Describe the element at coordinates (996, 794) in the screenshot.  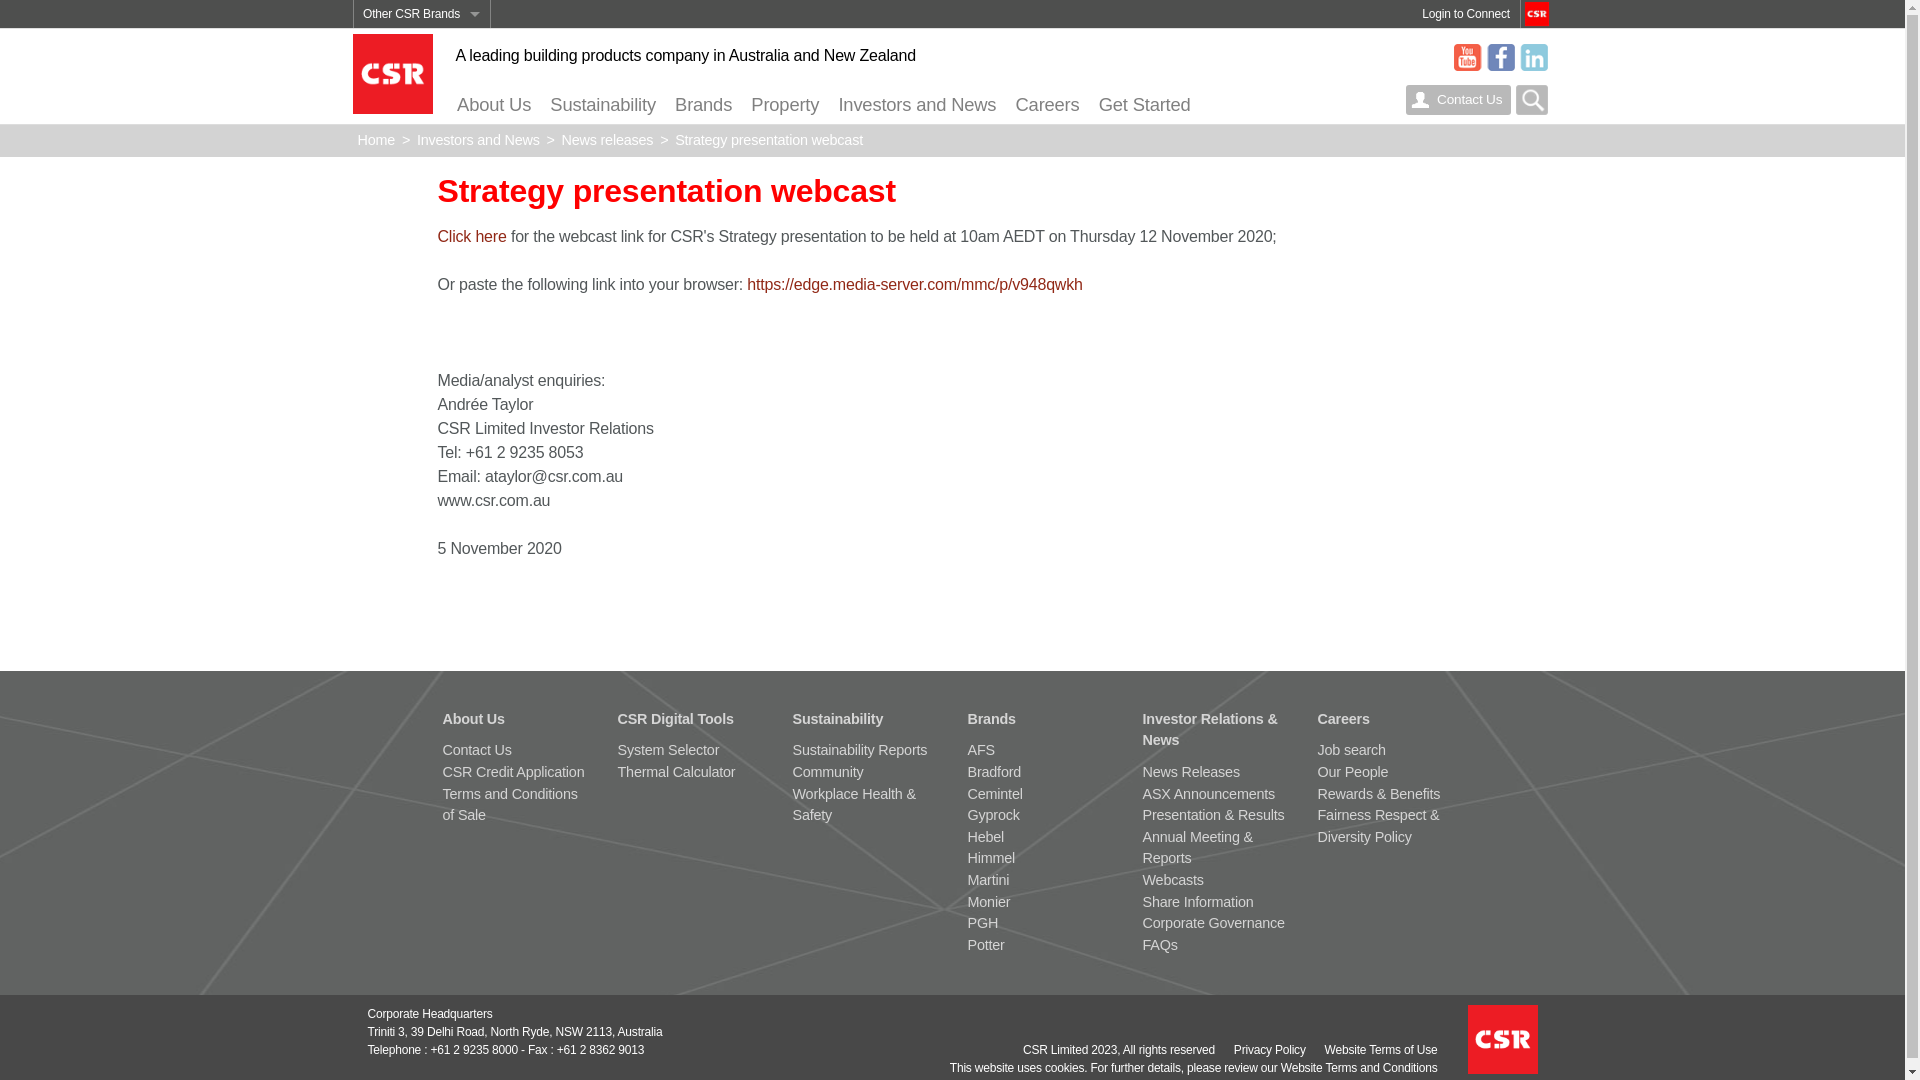
I see `Cemintel` at that location.